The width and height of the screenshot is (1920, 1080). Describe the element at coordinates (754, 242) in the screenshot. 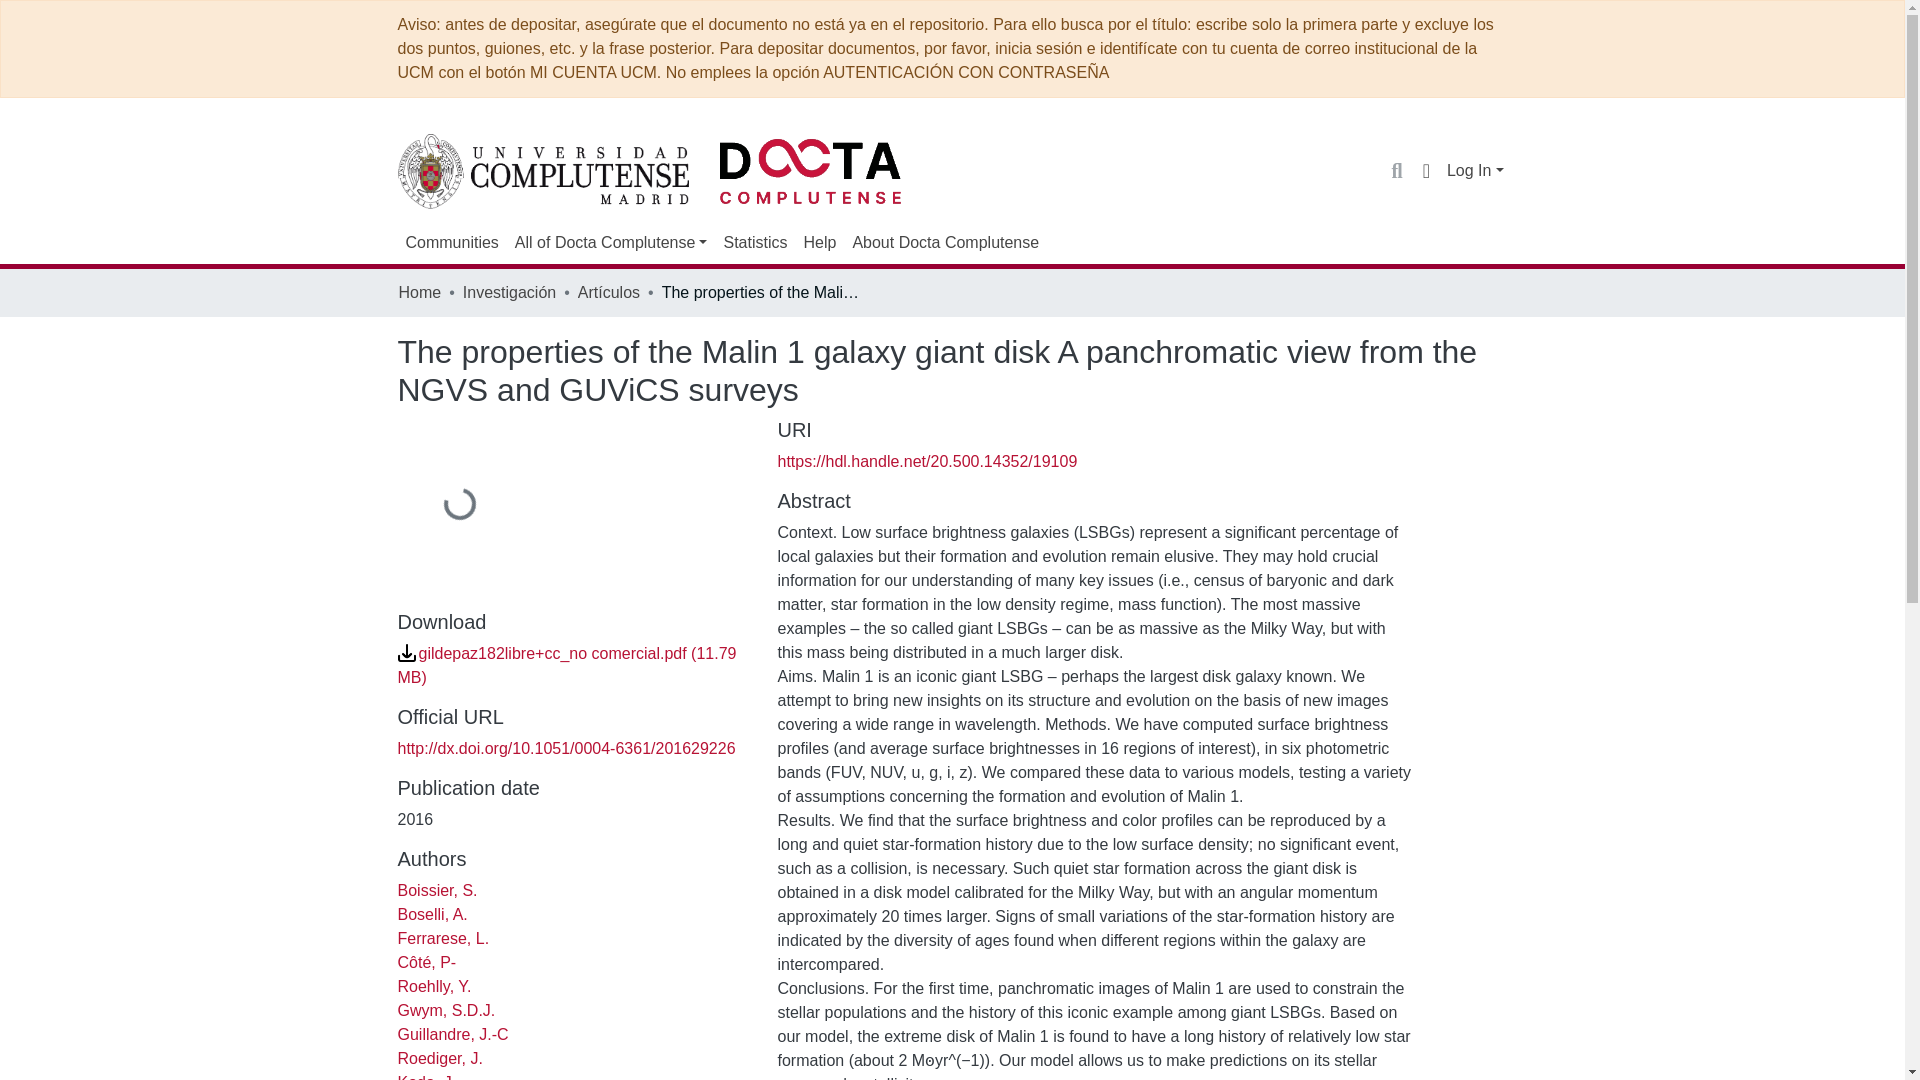

I see `Statistics` at that location.